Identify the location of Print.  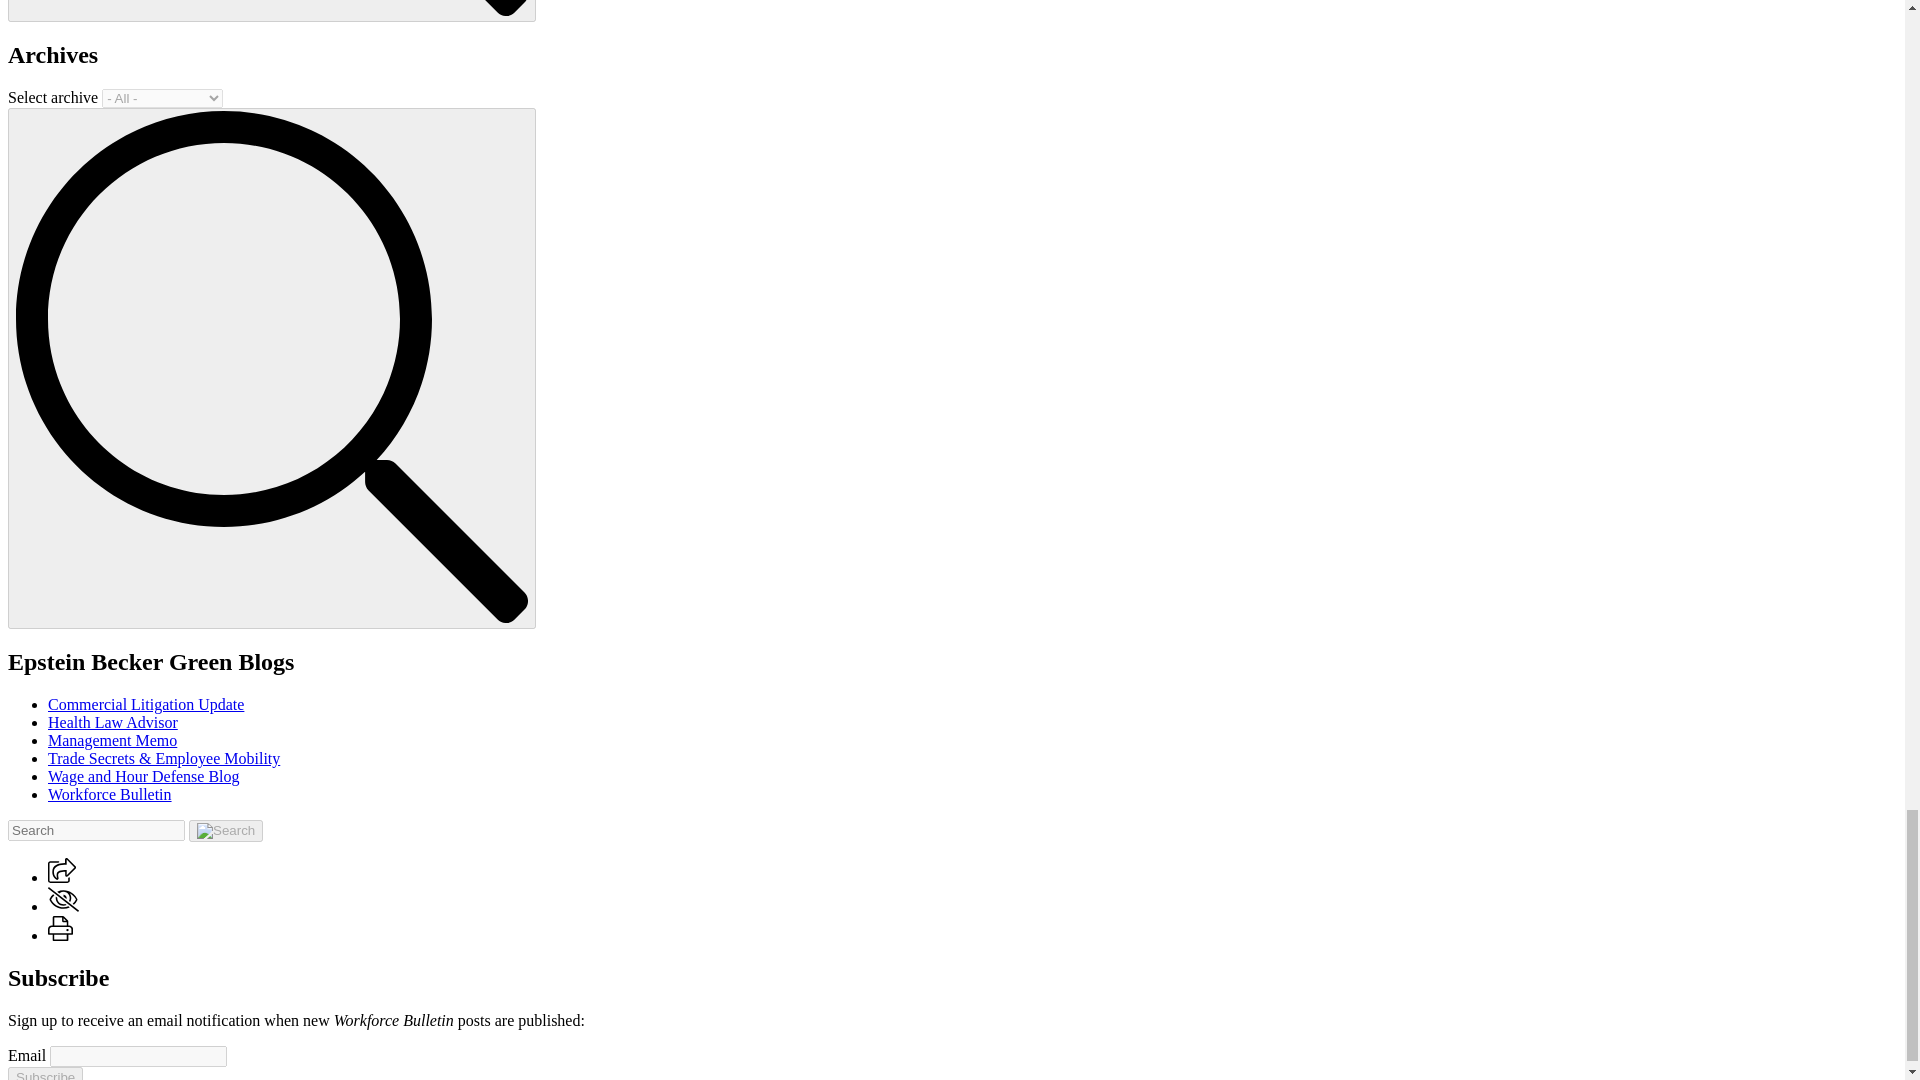
(60, 928).